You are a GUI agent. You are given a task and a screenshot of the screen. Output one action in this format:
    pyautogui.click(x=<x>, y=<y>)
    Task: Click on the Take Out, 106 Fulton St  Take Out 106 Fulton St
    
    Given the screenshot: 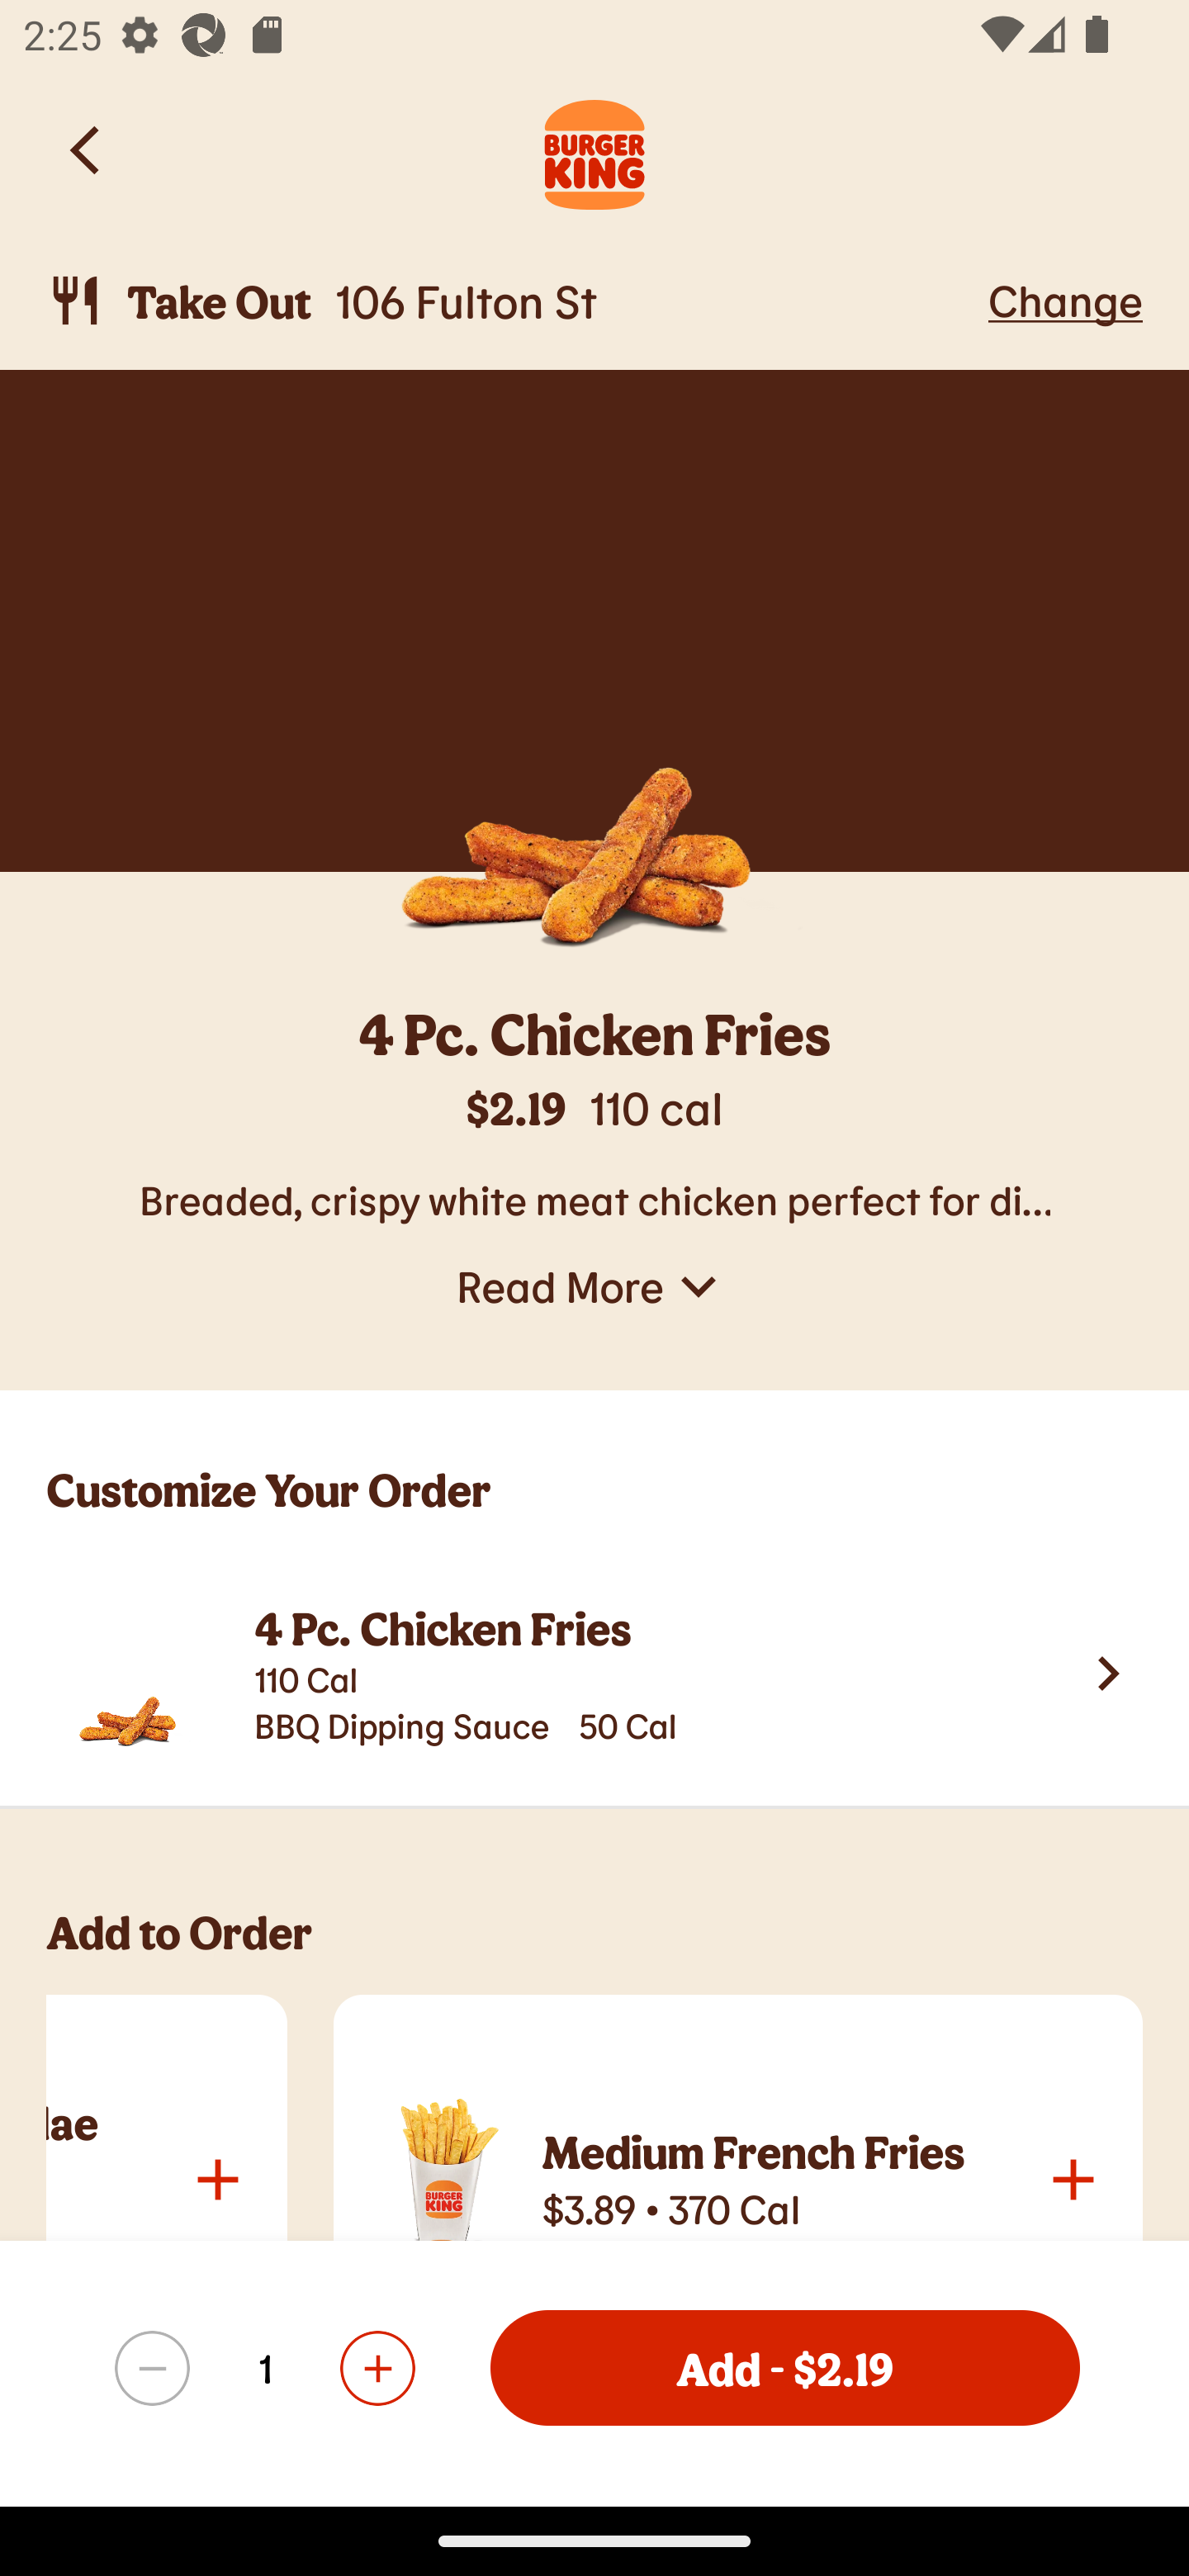 What is the action you would take?
    pyautogui.click(x=512, y=301)
    